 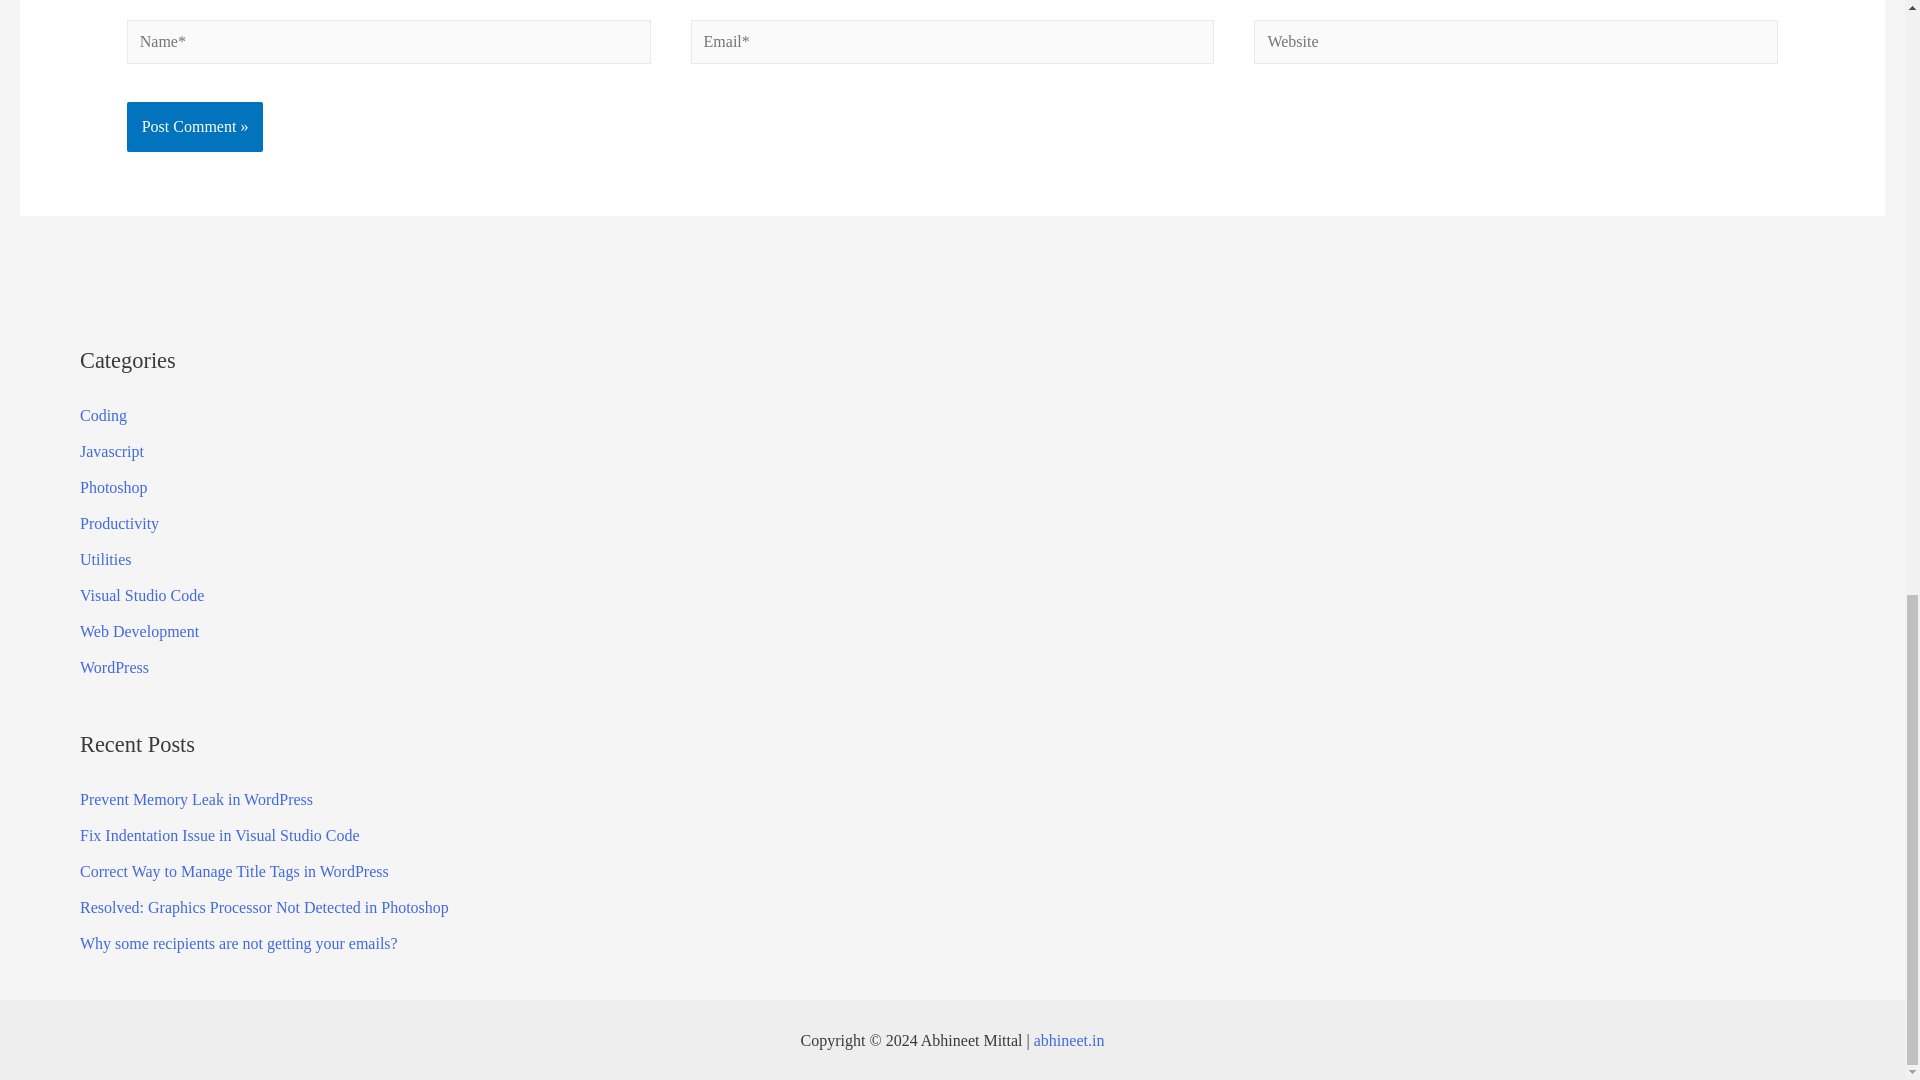 What do you see at coordinates (140, 632) in the screenshot?
I see `Web Development` at bounding box center [140, 632].